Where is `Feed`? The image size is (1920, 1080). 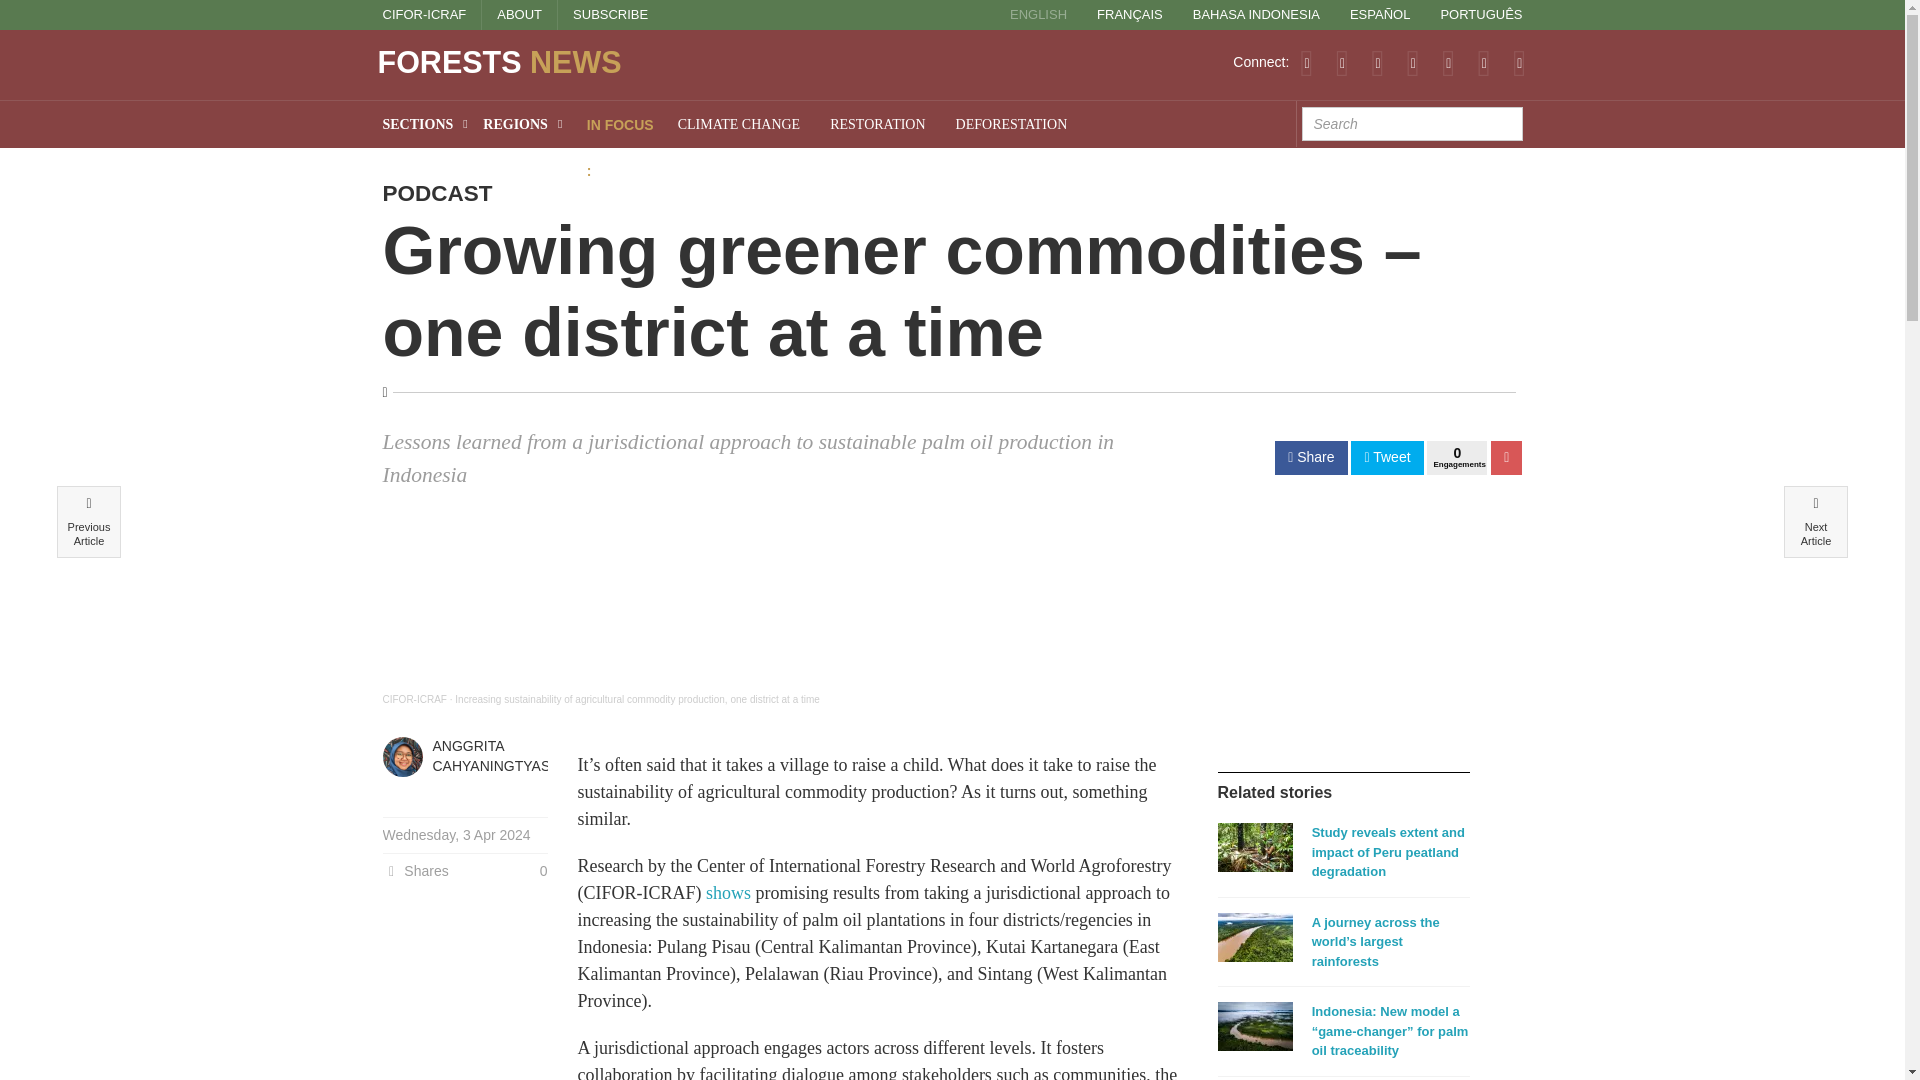
Feed is located at coordinates (1306, 62).